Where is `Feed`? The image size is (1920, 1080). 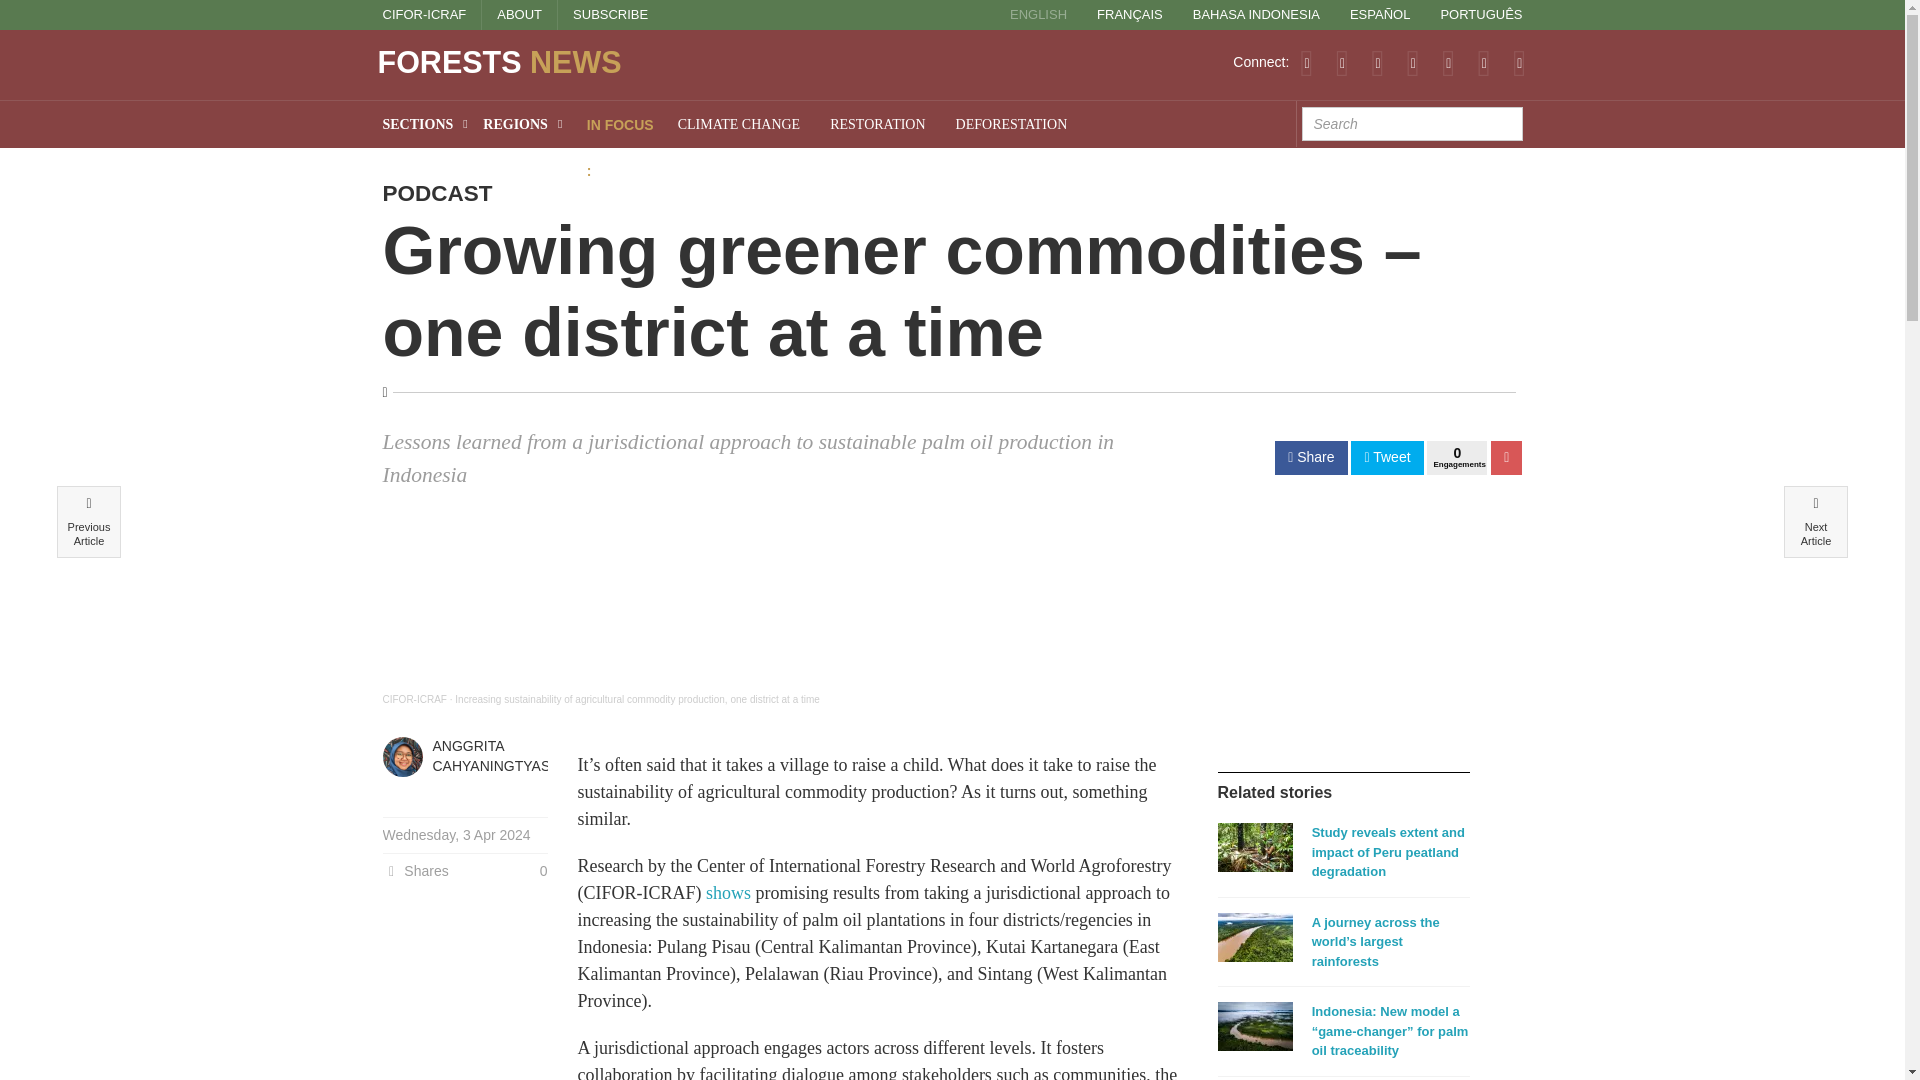
Feed is located at coordinates (1306, 62).